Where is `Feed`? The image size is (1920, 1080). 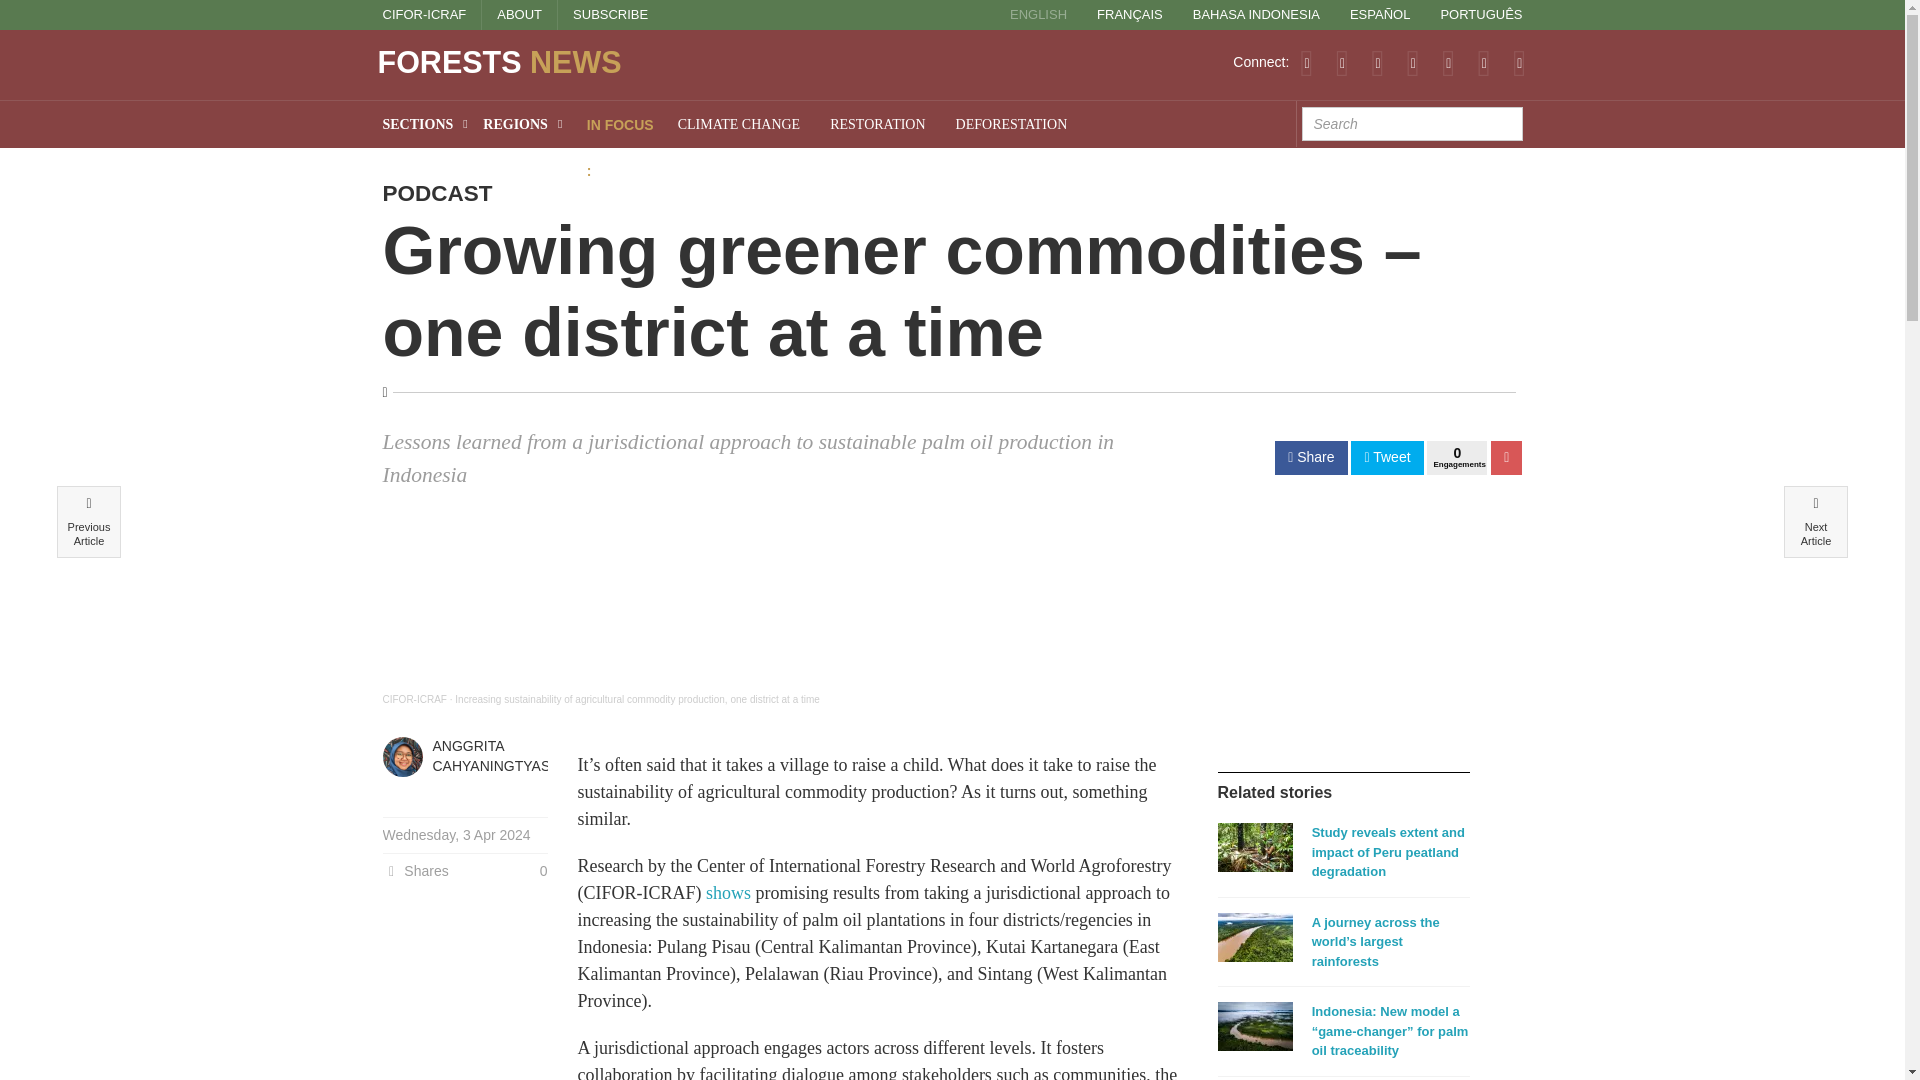
Feed is located at coordinates (1306, 62).